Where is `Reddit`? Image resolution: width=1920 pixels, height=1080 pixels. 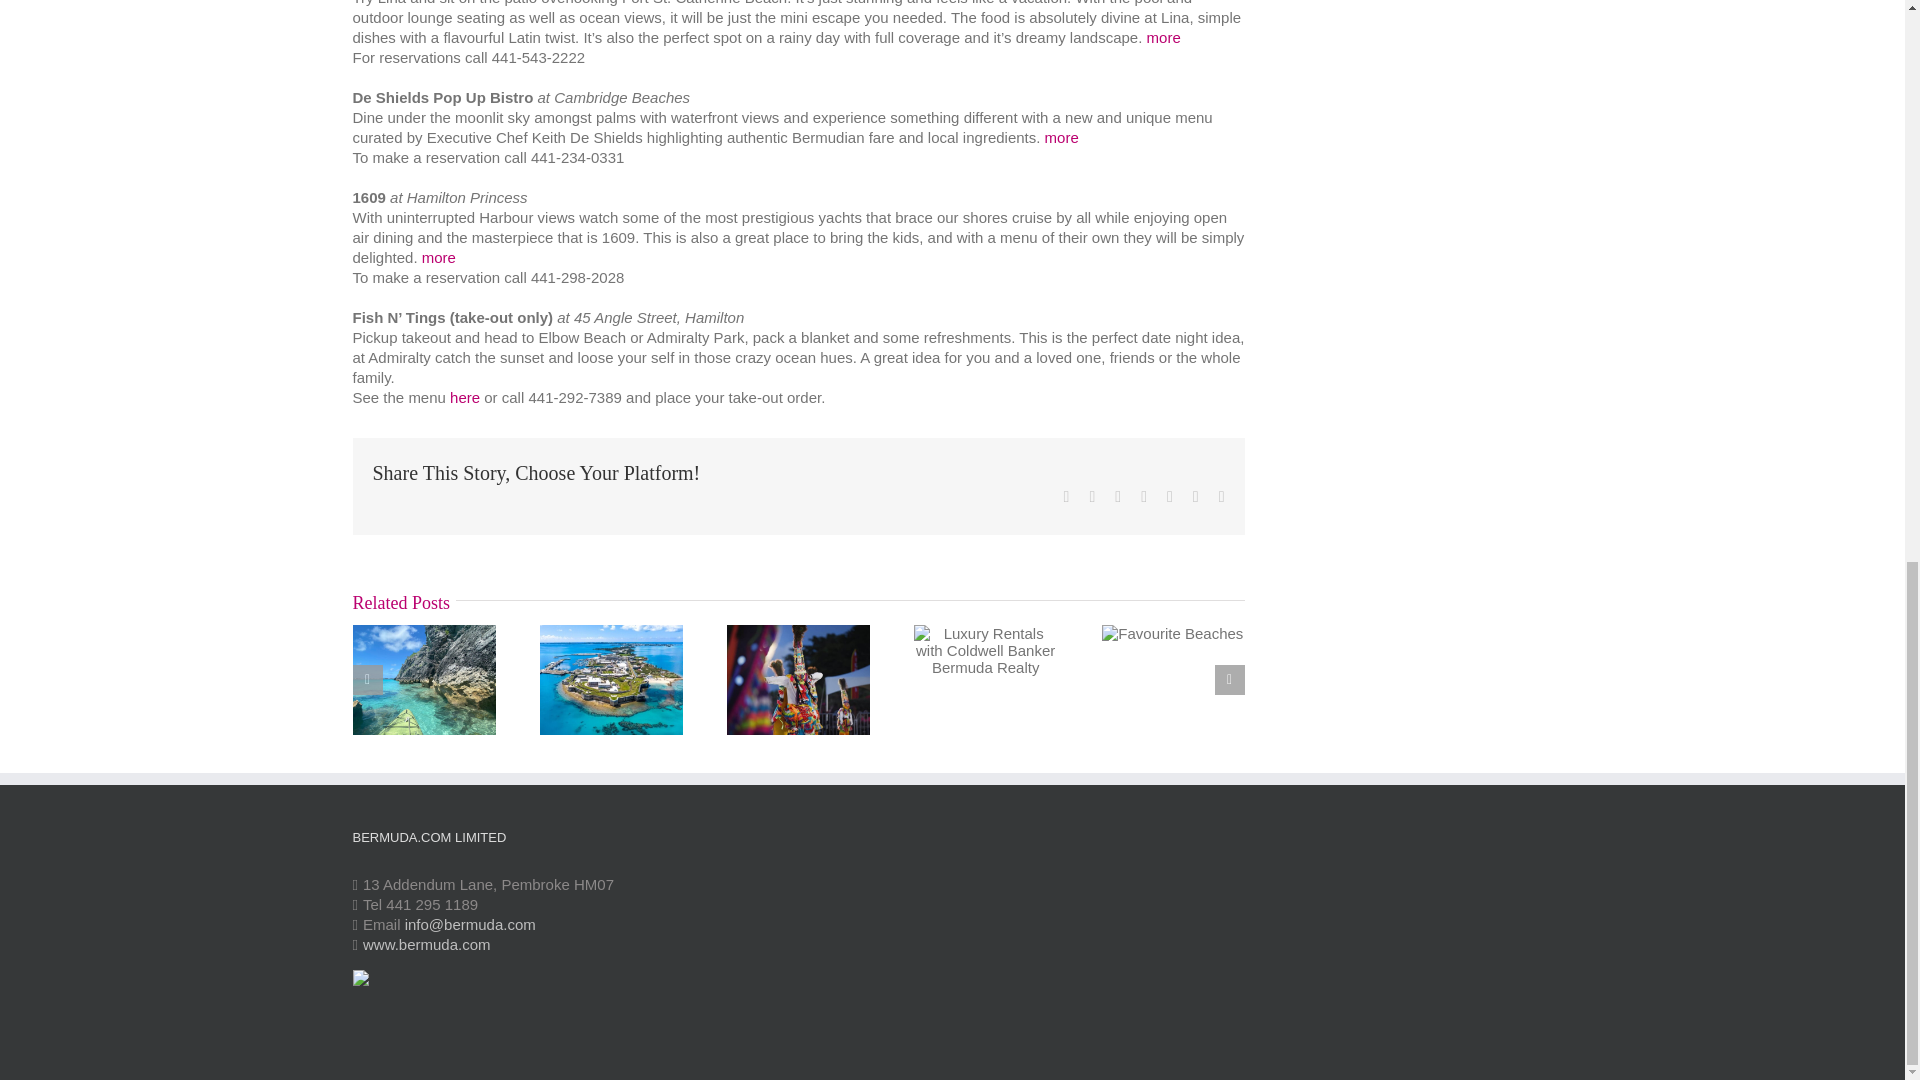 Reddit is located at coordinates (1118, 497).